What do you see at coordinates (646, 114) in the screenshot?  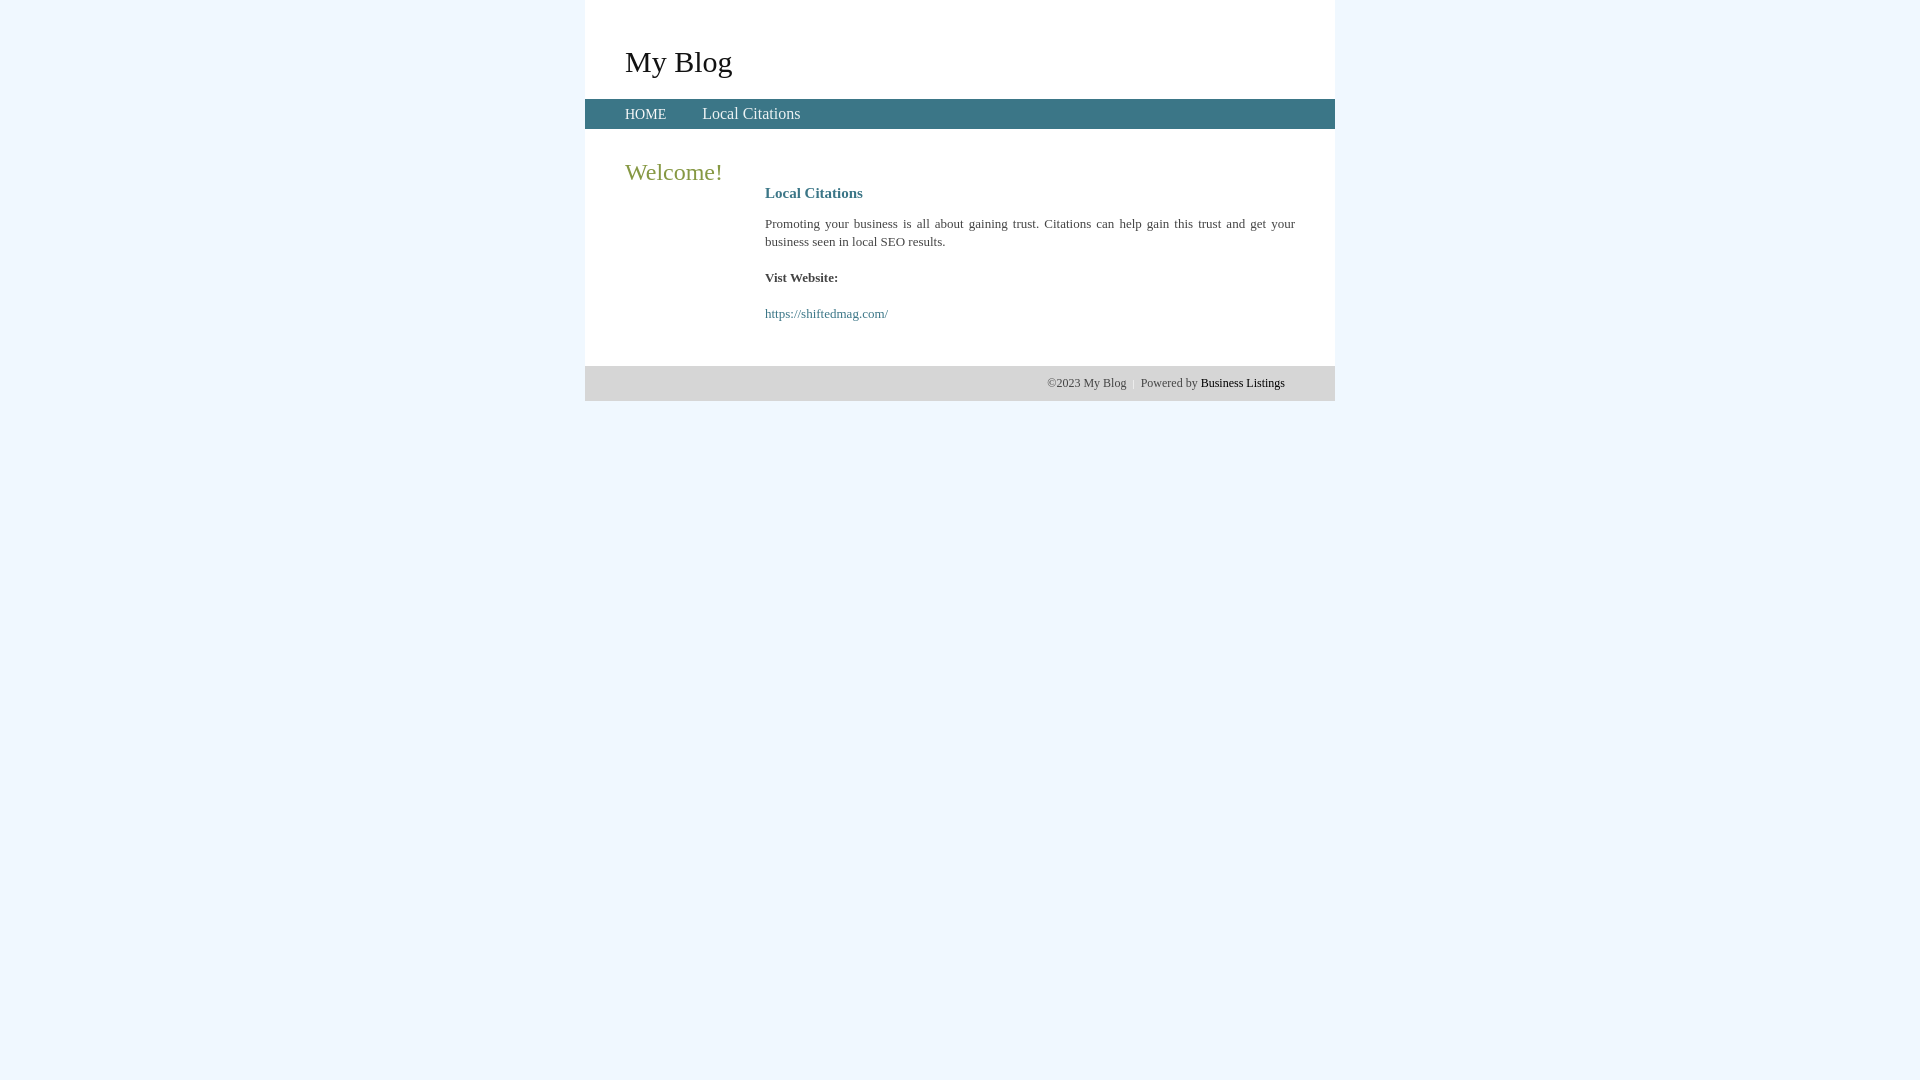 I see `HOME` at bounding box center [646, 114].